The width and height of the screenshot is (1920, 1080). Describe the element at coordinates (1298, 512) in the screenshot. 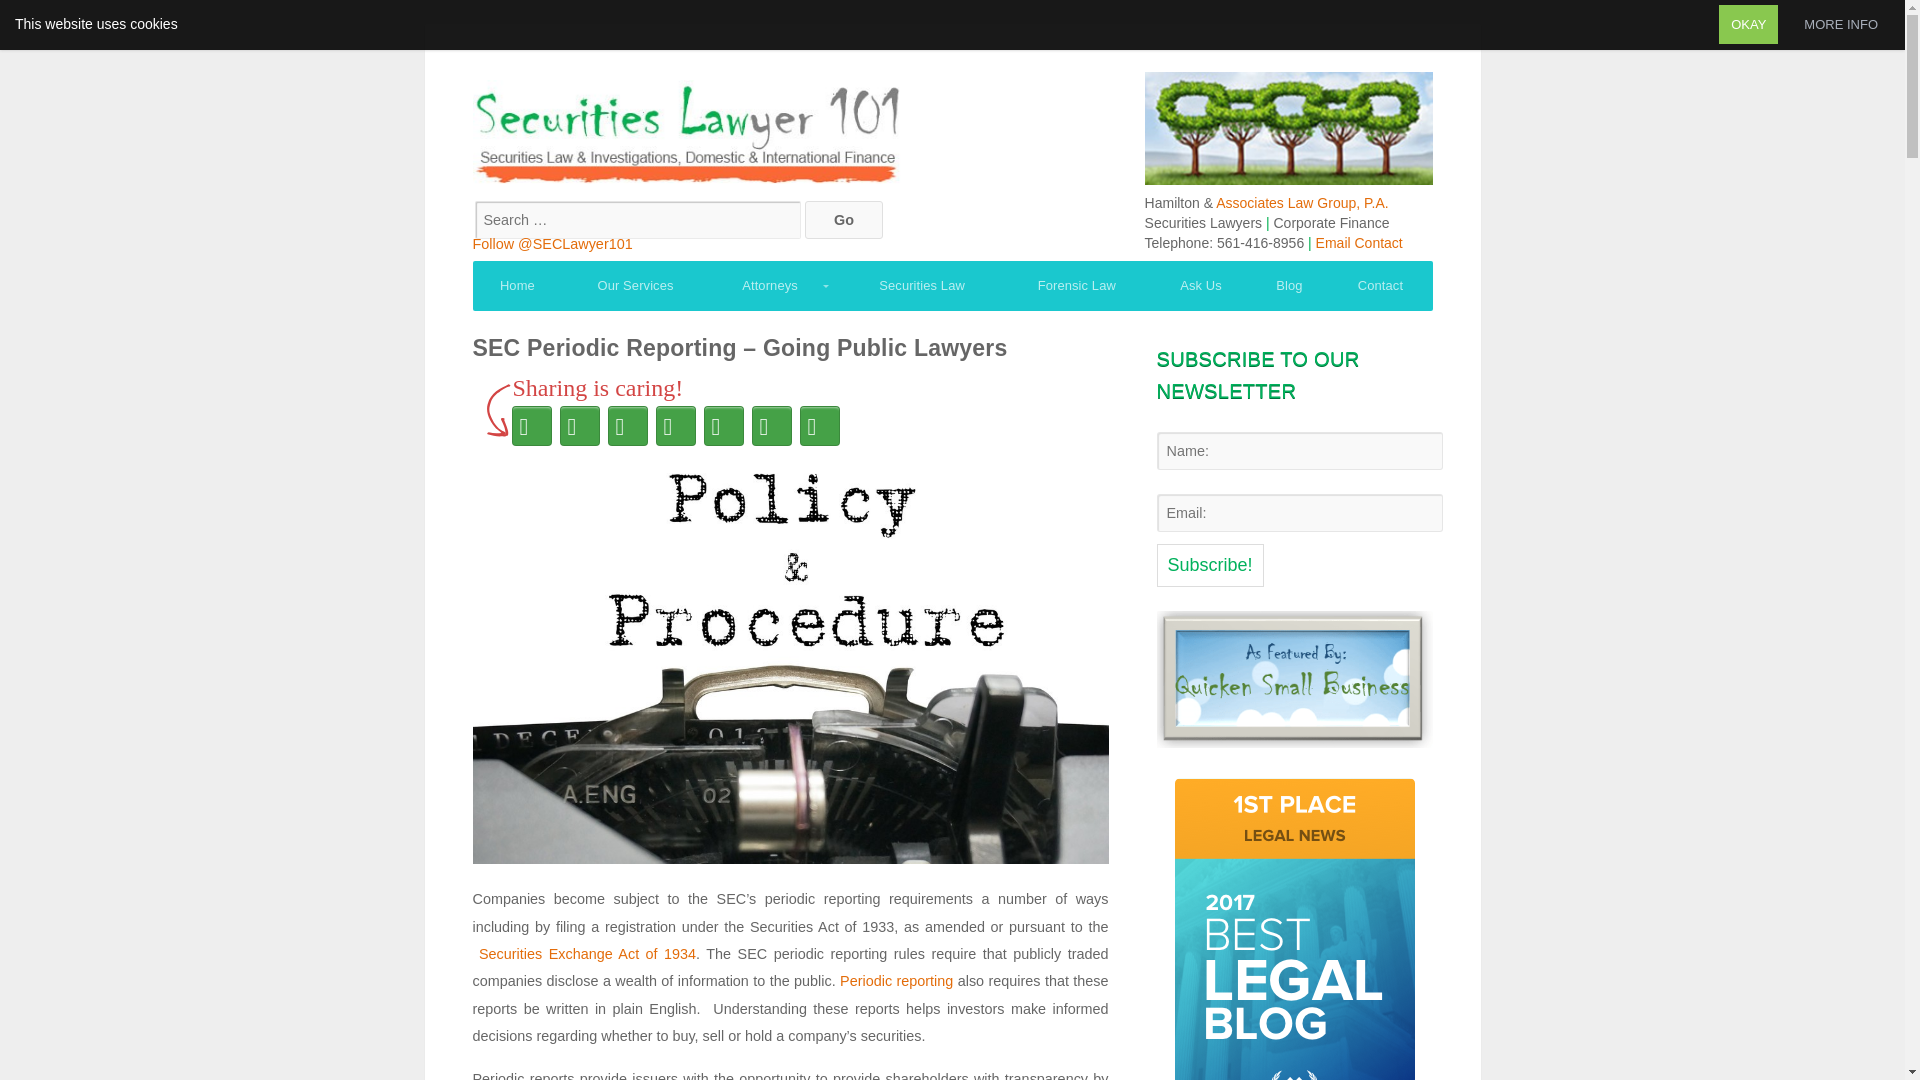

I see `Email: ` at that location.